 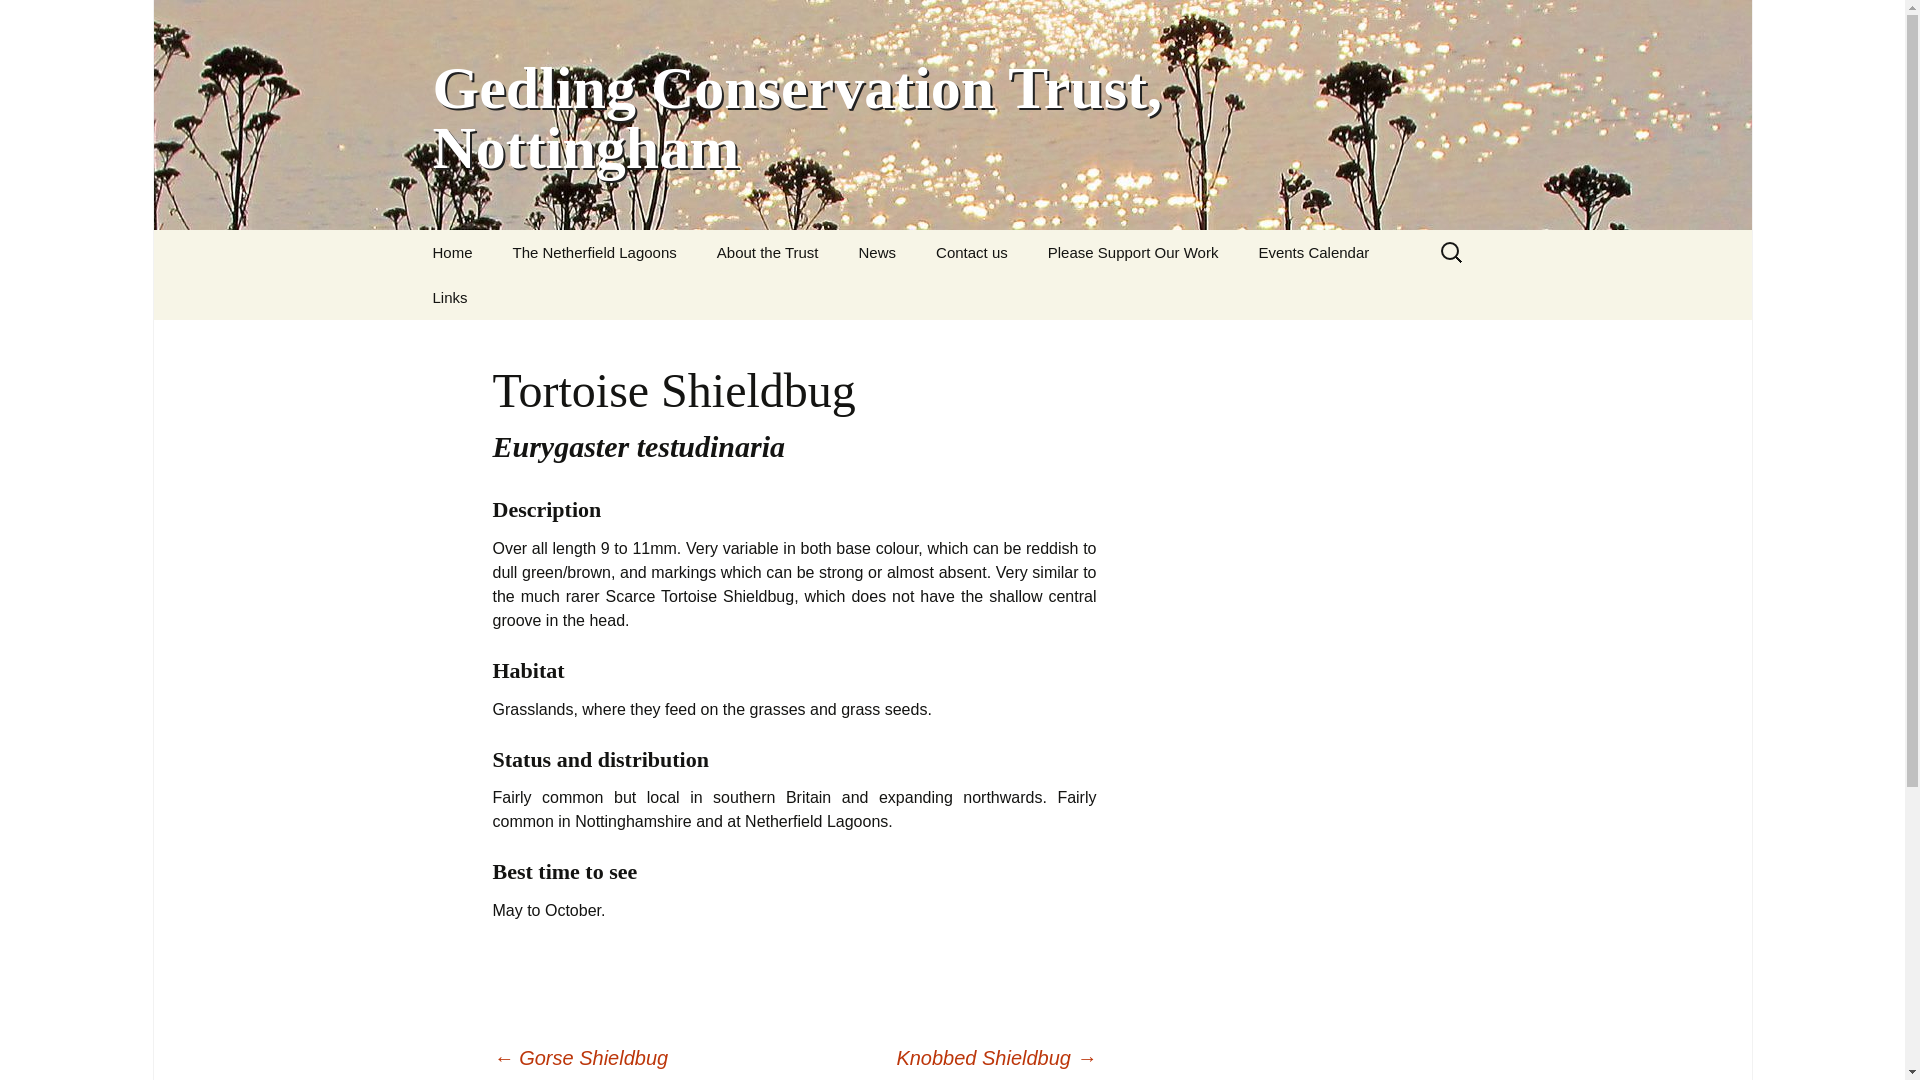 I want to click on Getting to the Lagoons, so click(x=593, y=297).